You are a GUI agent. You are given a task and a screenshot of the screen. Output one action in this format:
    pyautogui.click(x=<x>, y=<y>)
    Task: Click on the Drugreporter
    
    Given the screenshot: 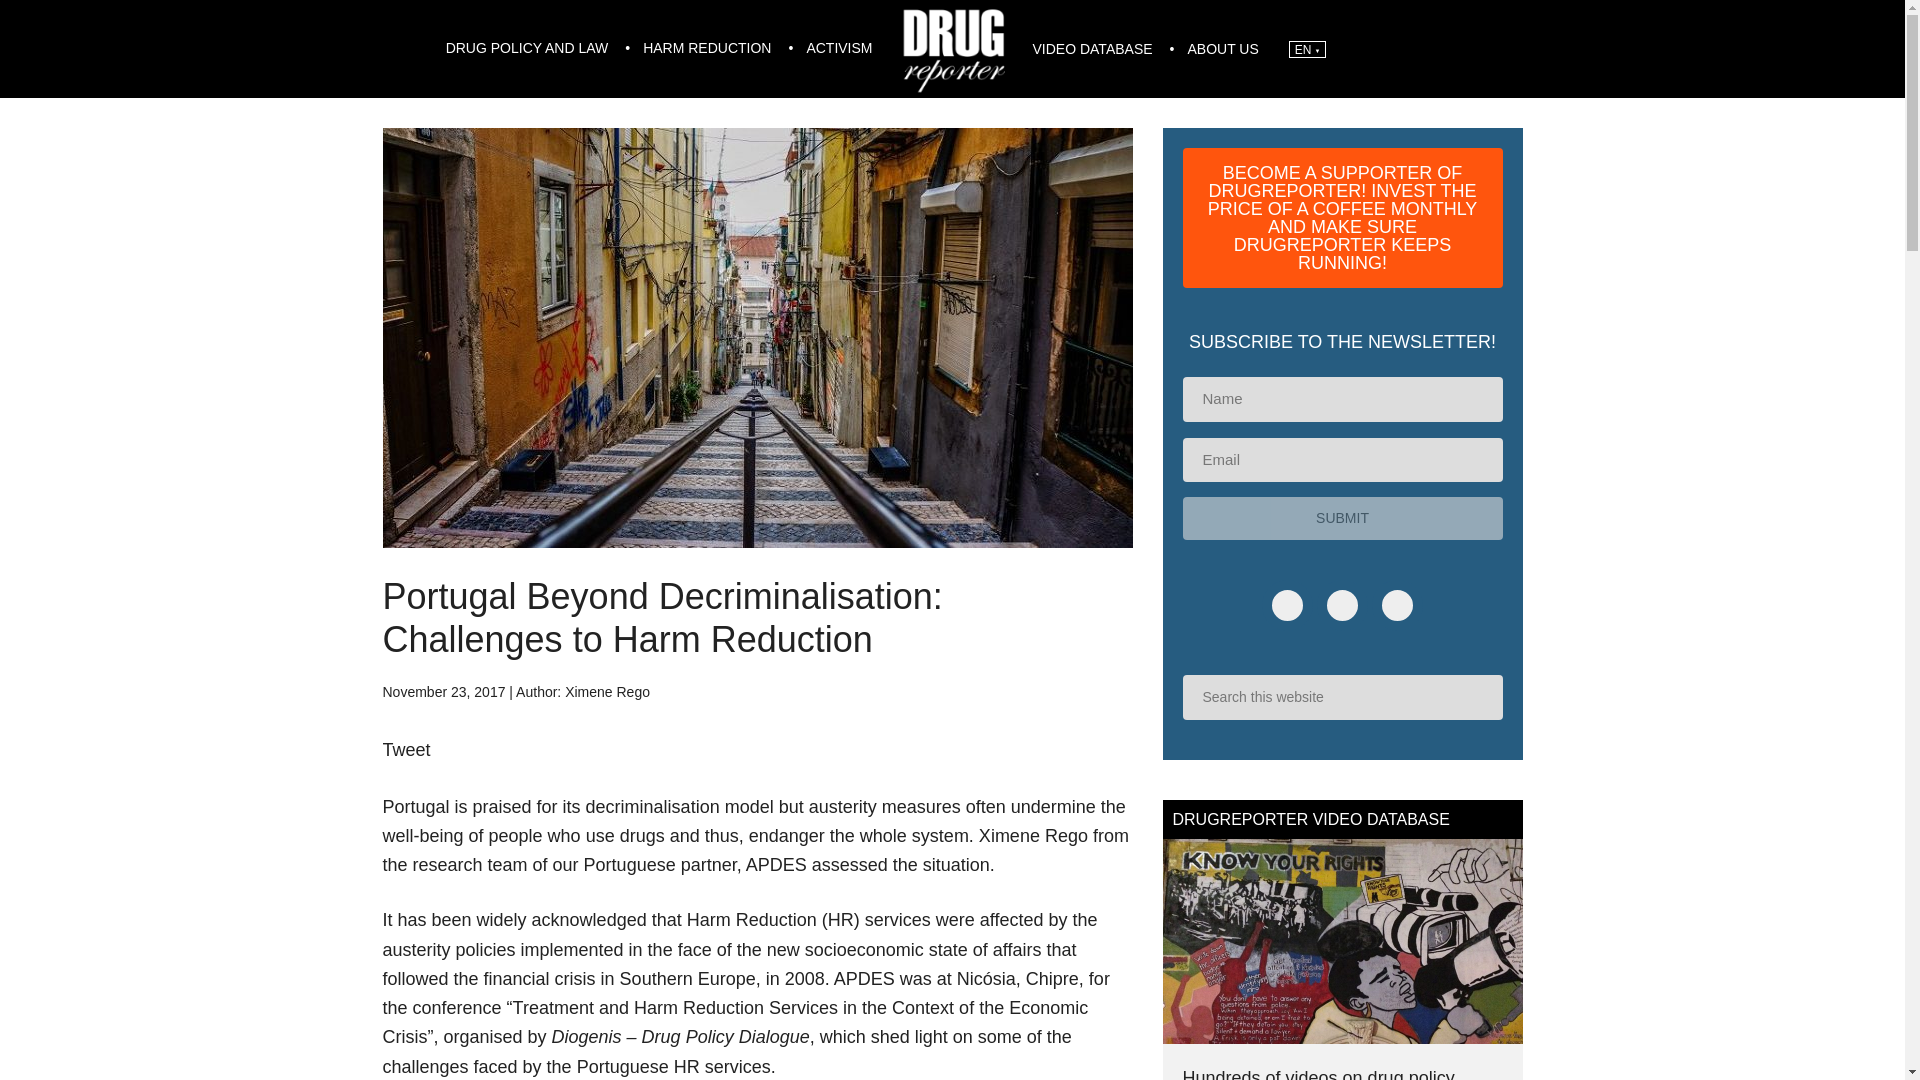 What is the action you would take?
    pyautogui.click(x=952, y=48)
    